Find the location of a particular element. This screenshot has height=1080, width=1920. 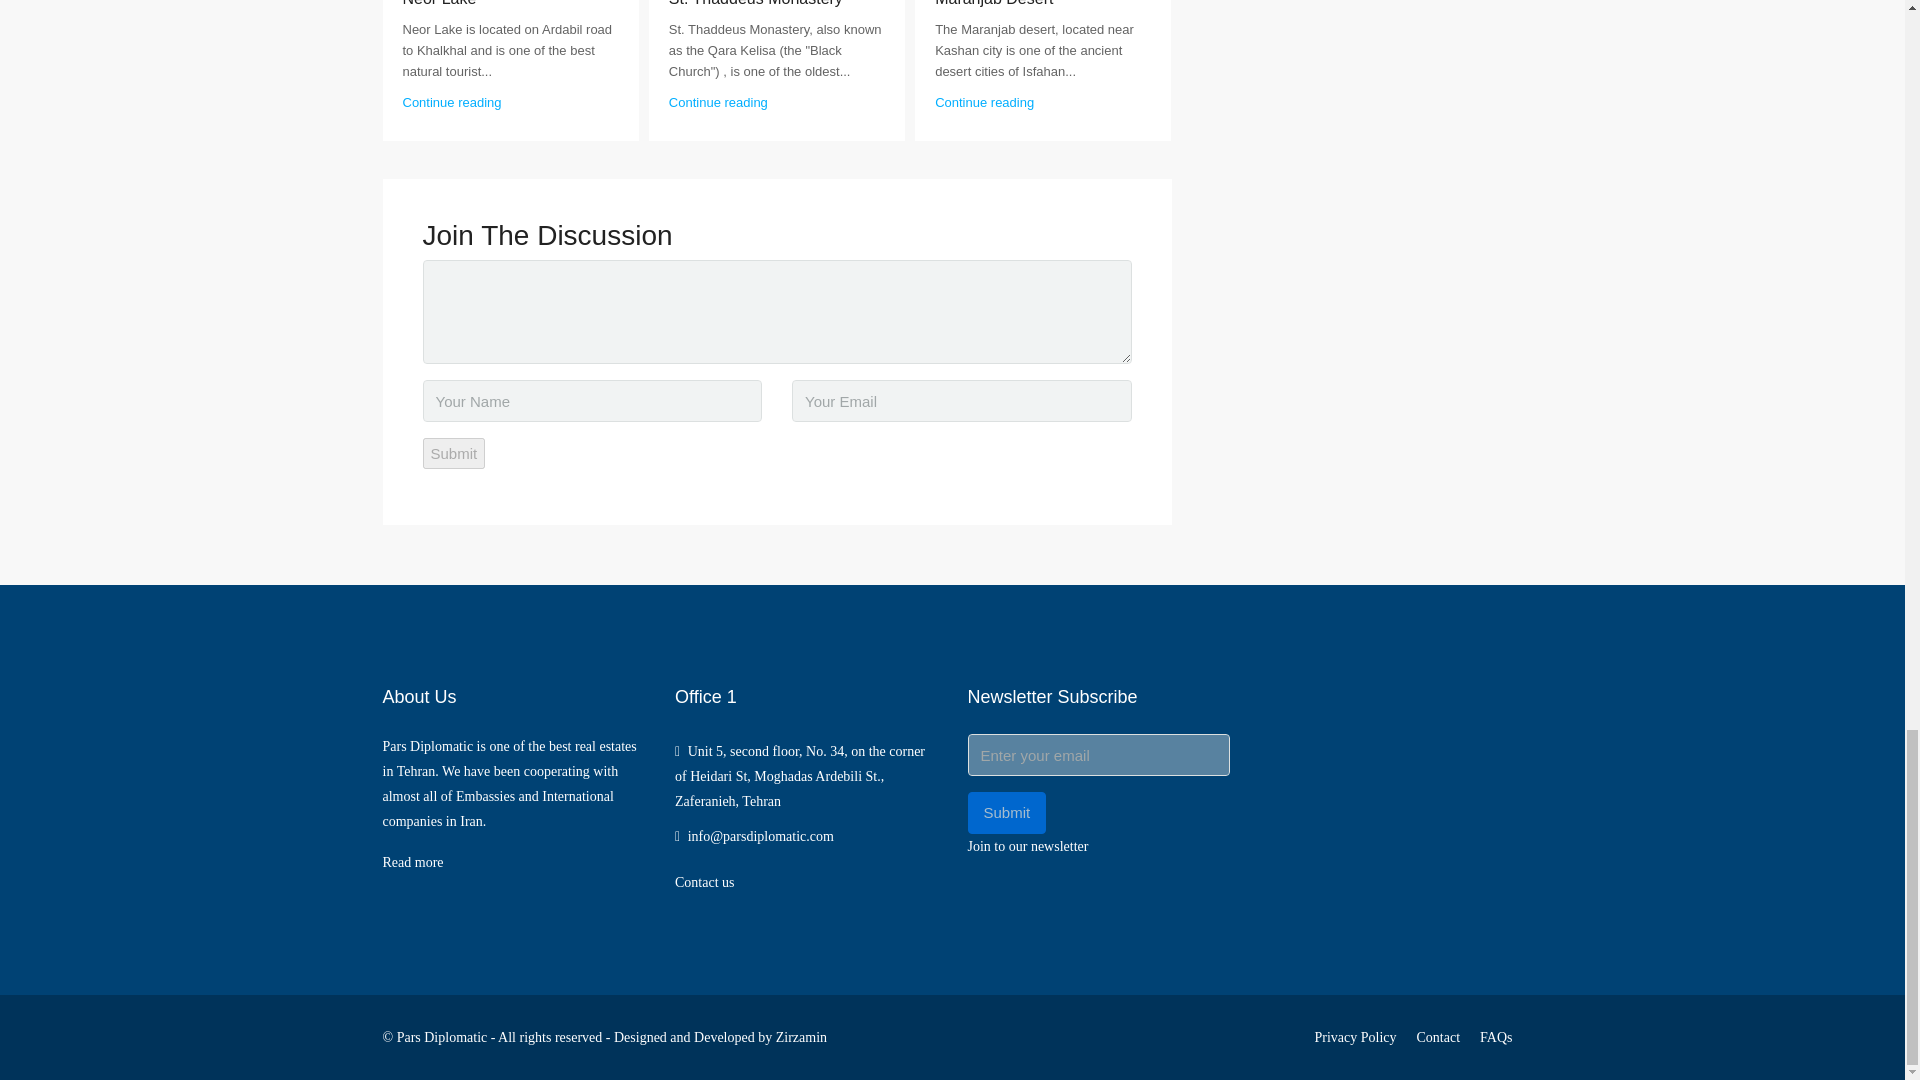

Submit is located at coordinates (454, 453).